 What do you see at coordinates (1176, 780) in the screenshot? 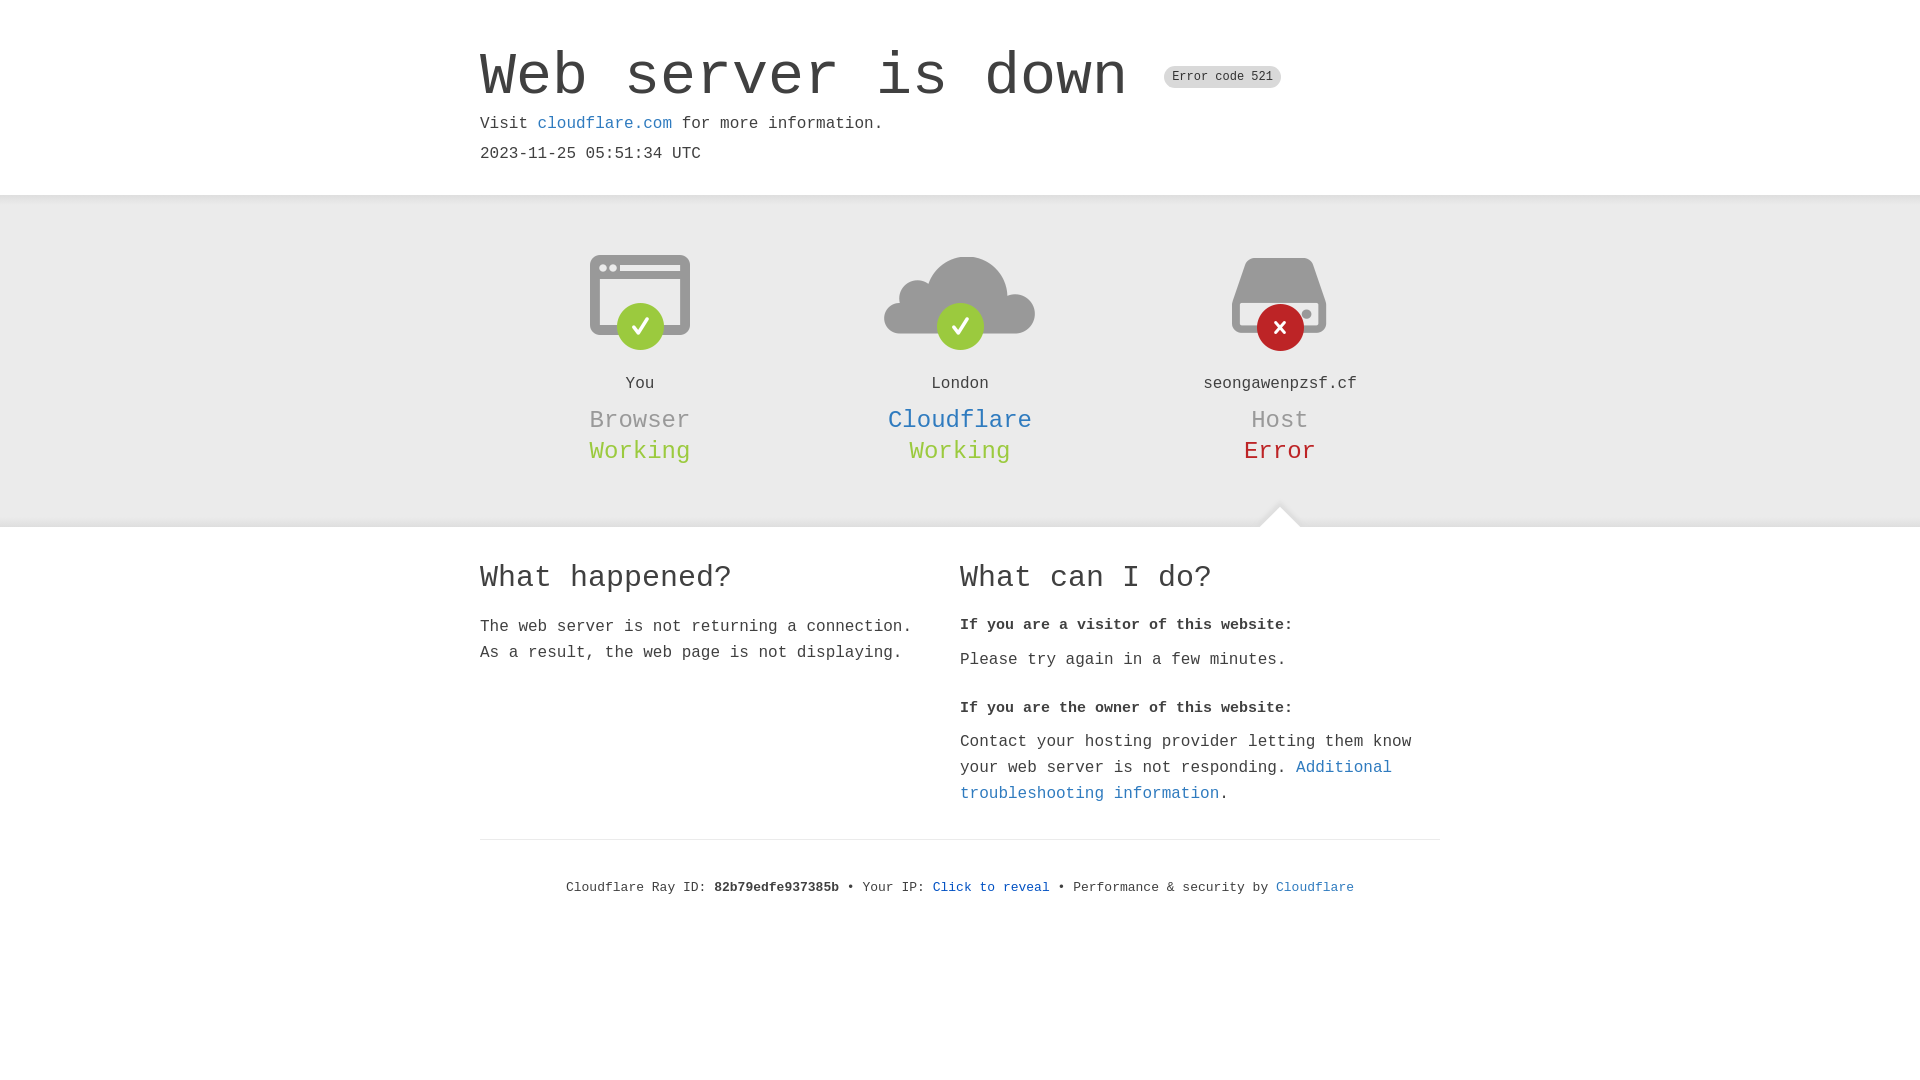
I see `Additional troubleshooting information` at bounding box center [1176, 780].